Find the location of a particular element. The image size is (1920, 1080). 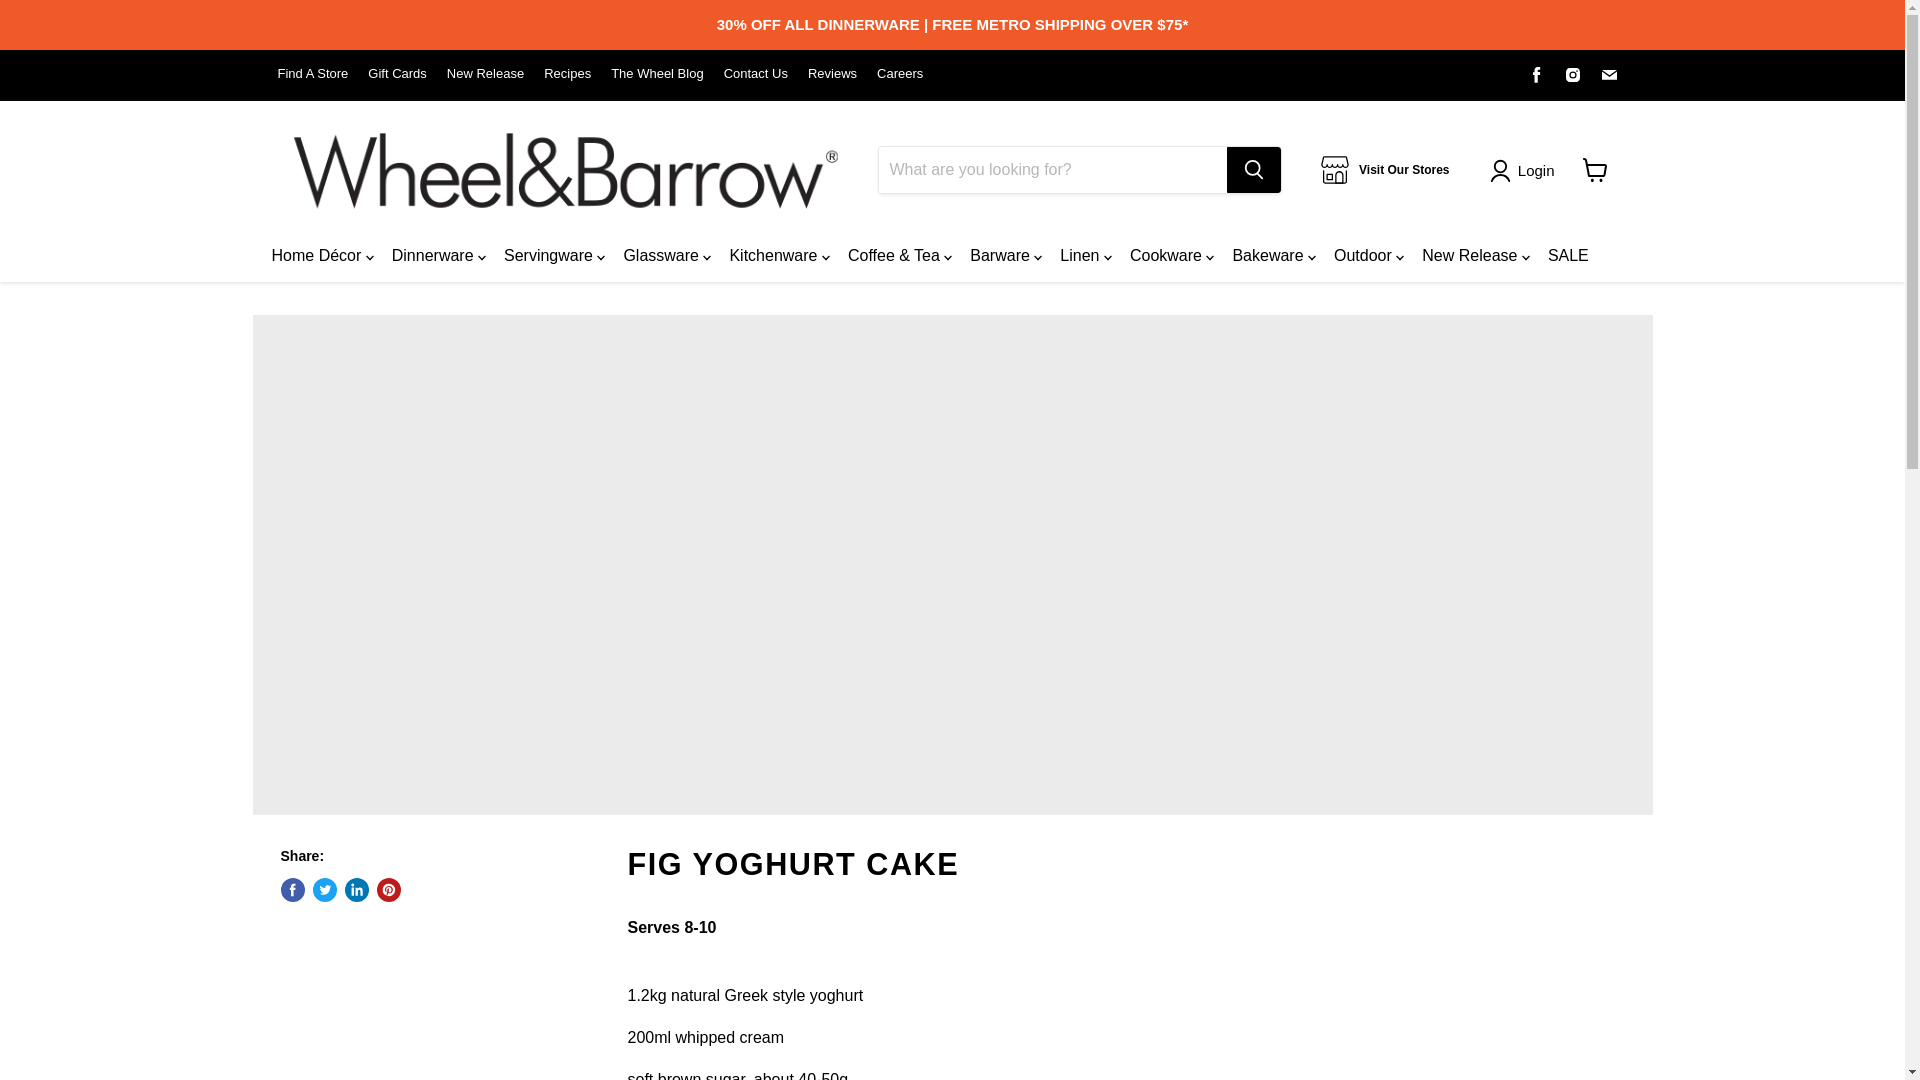

Facebook is located at coordinates (1536, 74).